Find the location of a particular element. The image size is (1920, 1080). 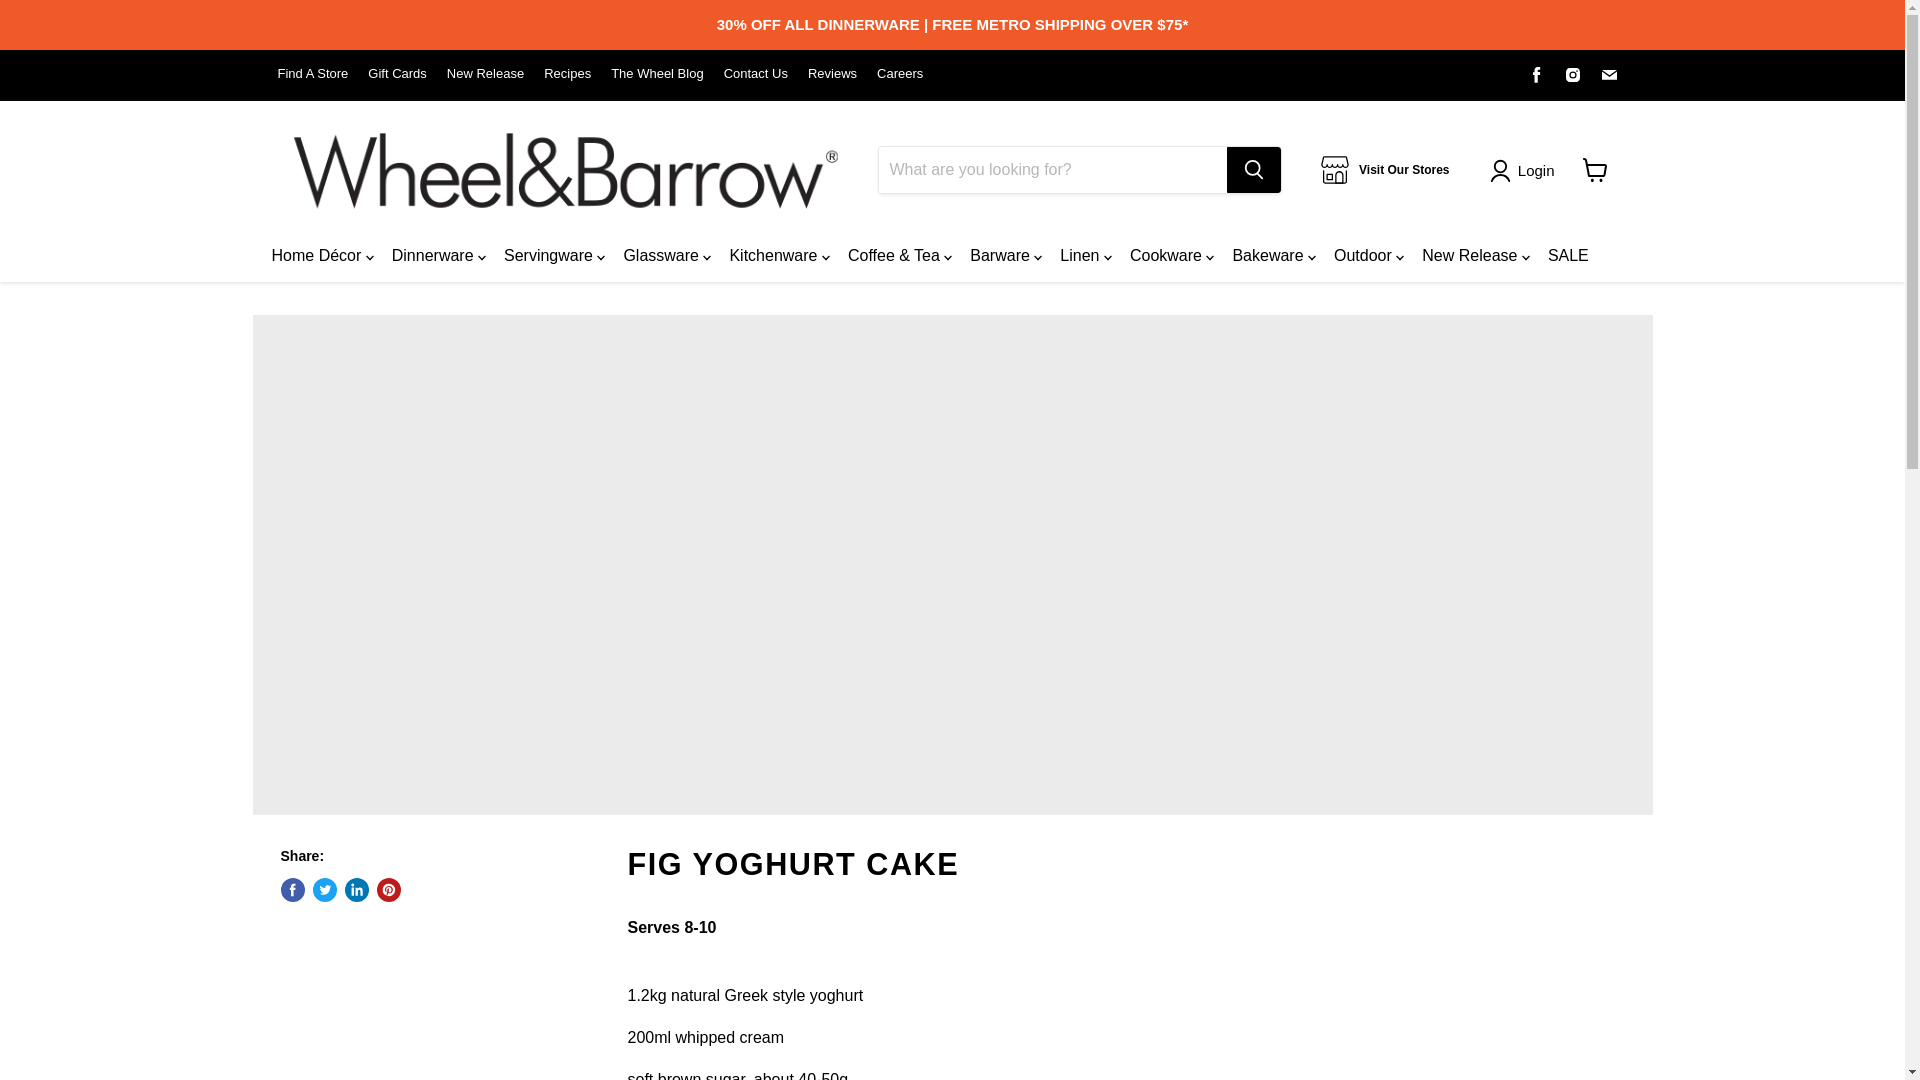

Facebook is located at coordinates (1536, 74).